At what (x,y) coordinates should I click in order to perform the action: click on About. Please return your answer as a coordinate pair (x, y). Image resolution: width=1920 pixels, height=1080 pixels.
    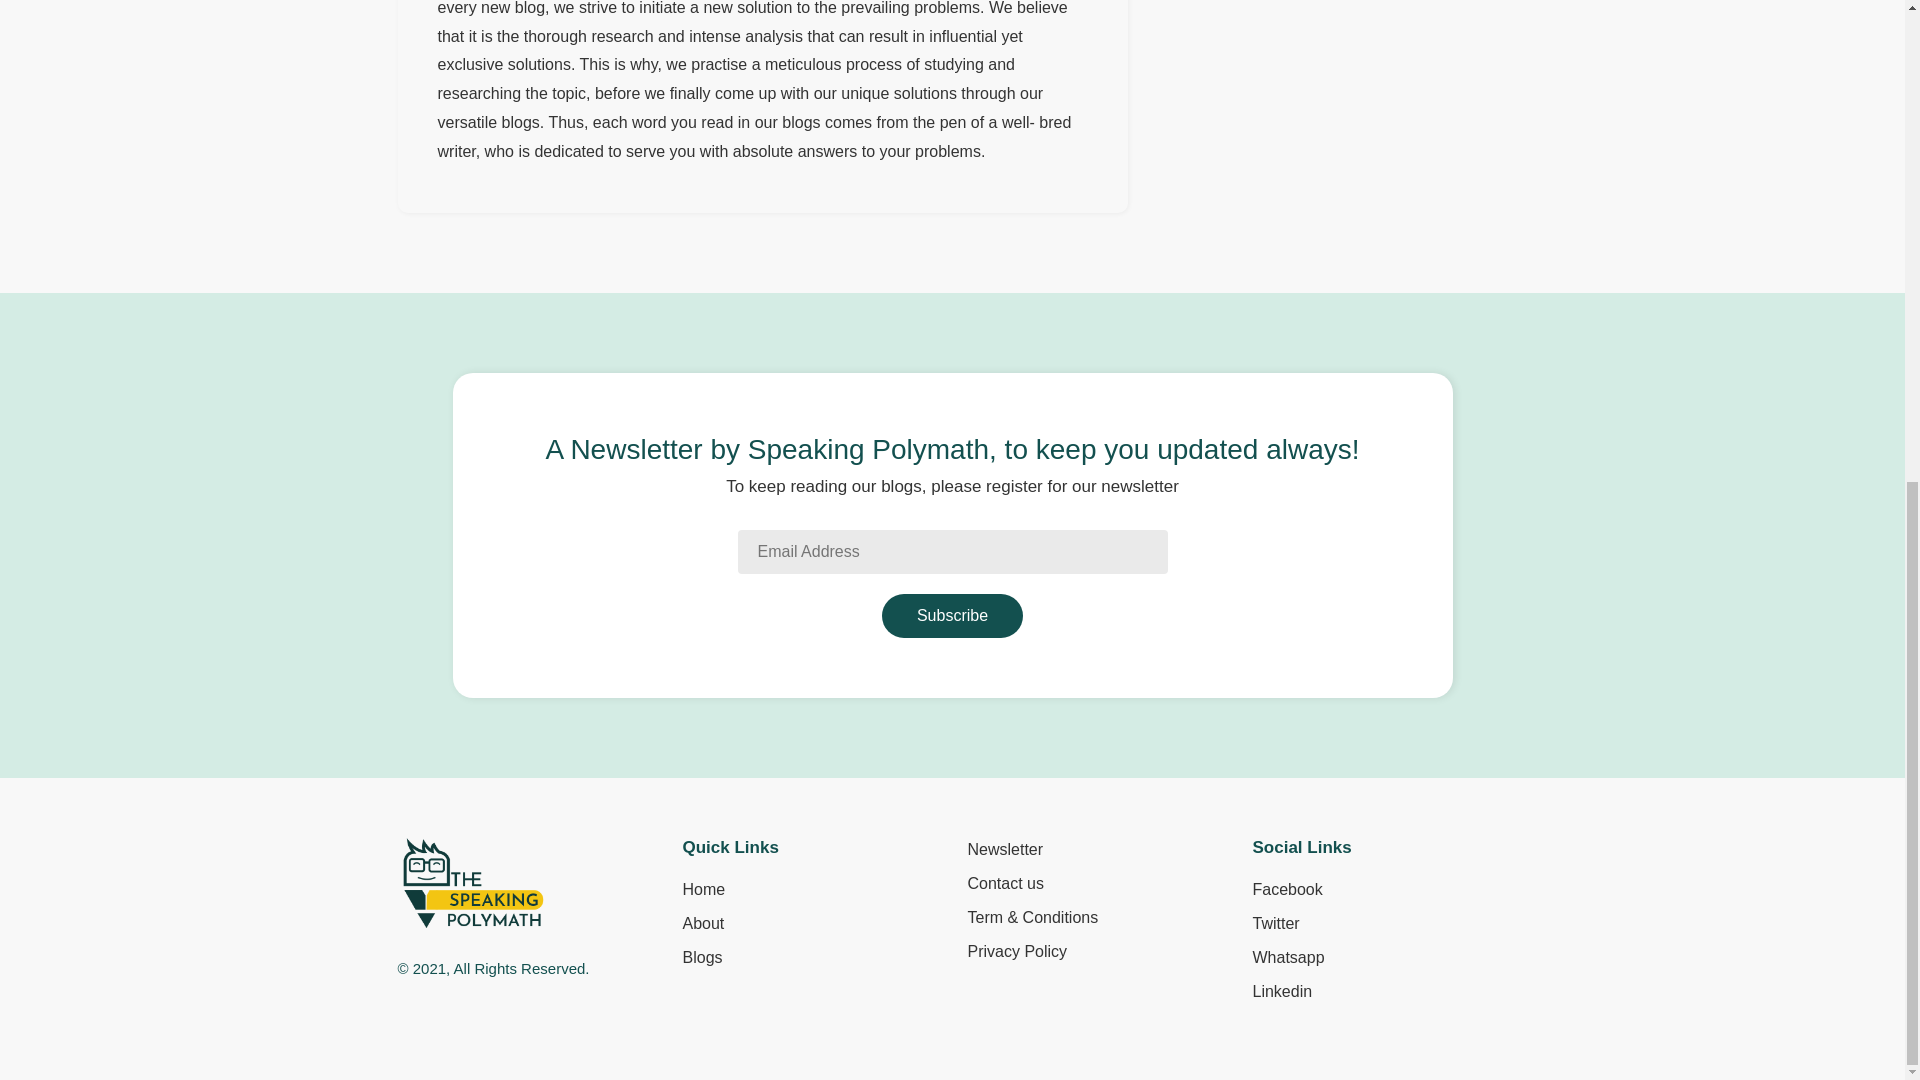
    Looking at the image, I should click on (702, 924).